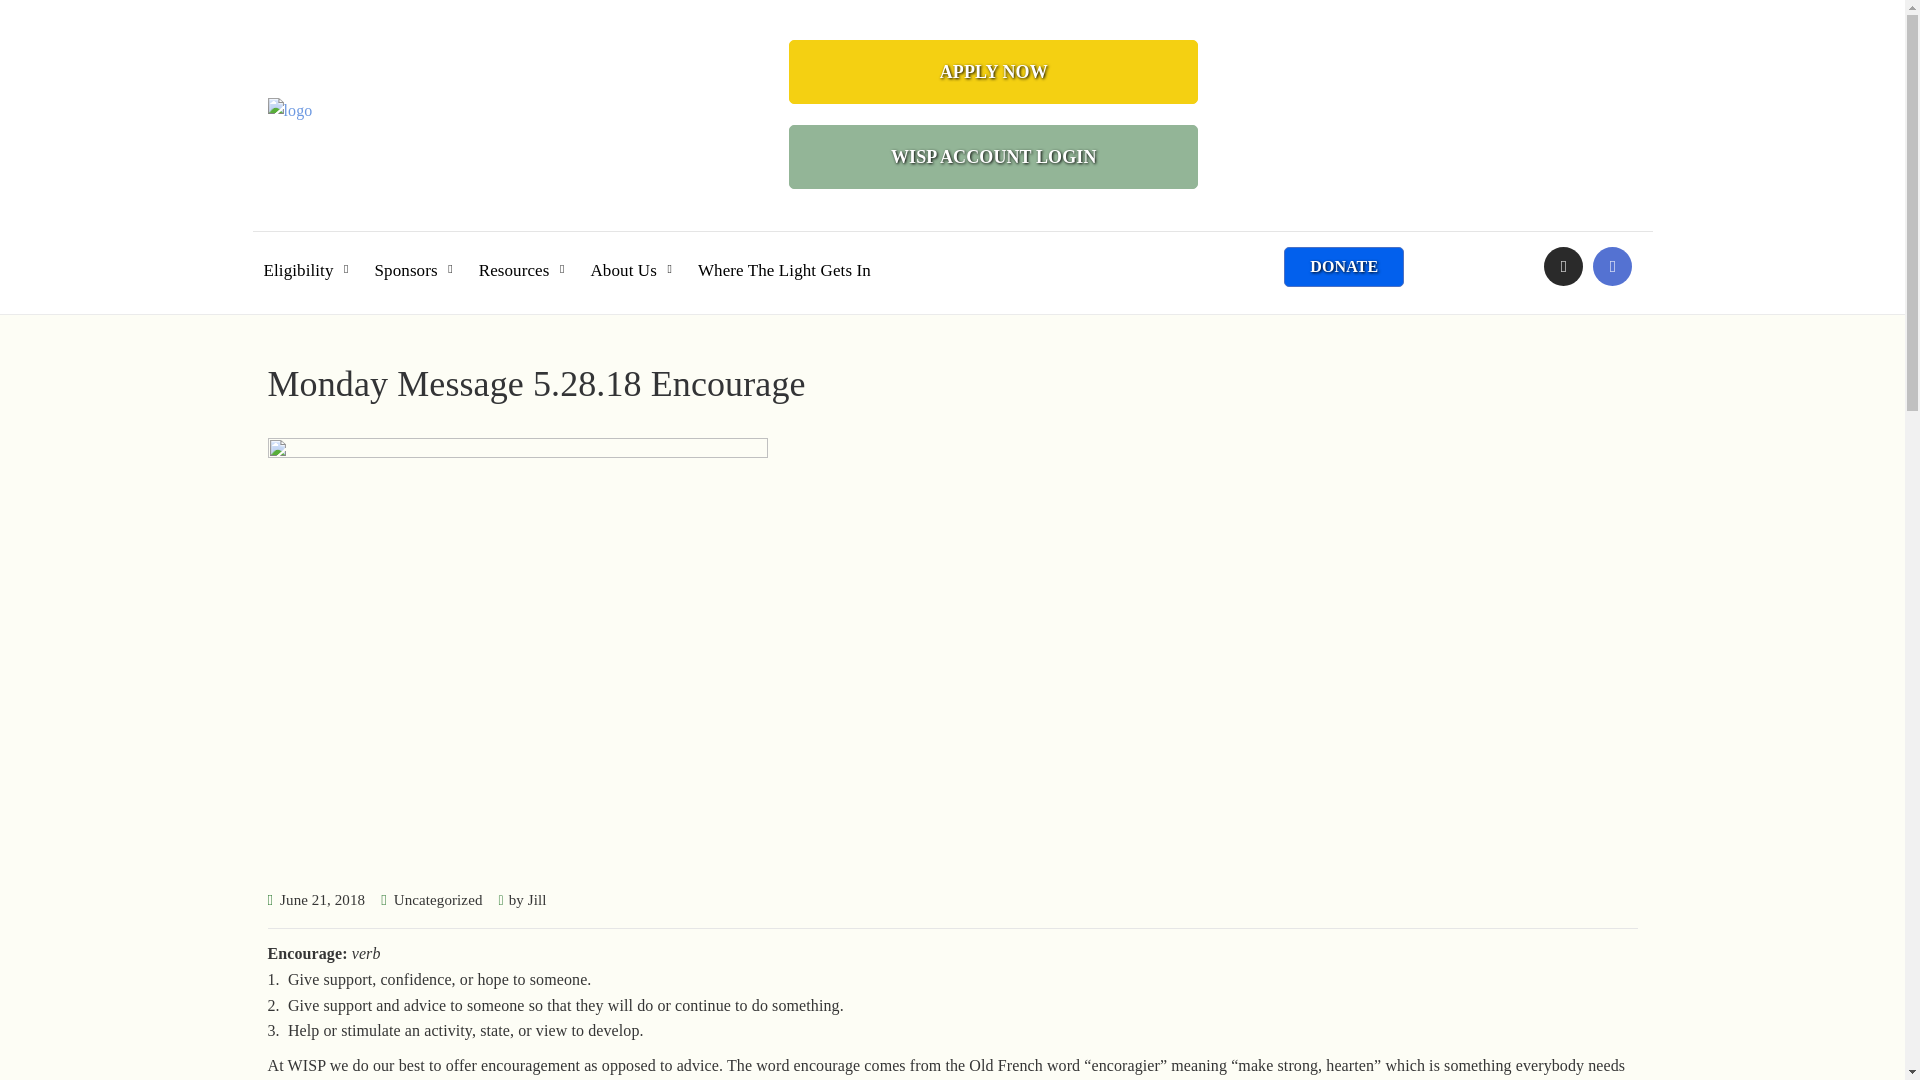 Image resolution: width=1920 pixels, height=1080 pixels. What do you see at coordinates (306, 257) in the screenshot?
I see `Eligibility` at bounding box center [306, 257].